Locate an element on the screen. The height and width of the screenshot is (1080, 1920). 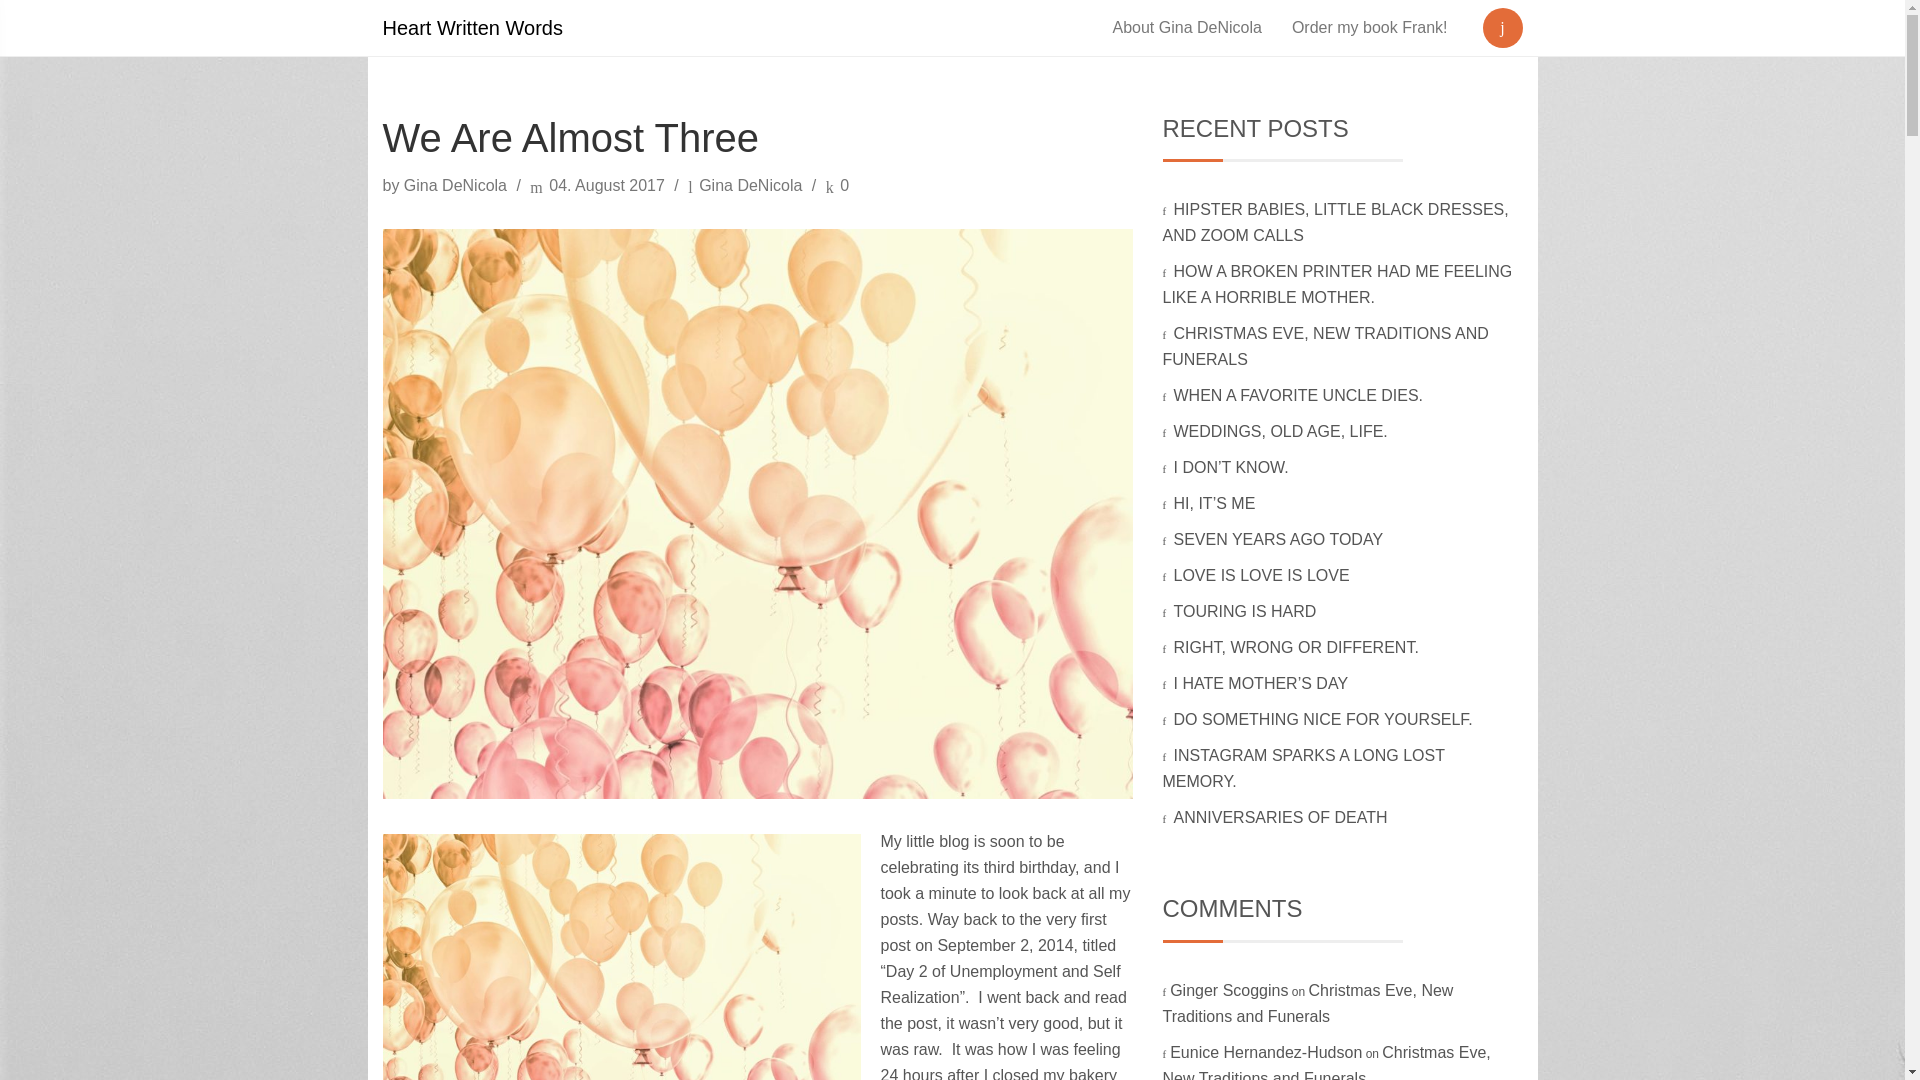
by Gina DeNicola is located at coordinates (446, 186).